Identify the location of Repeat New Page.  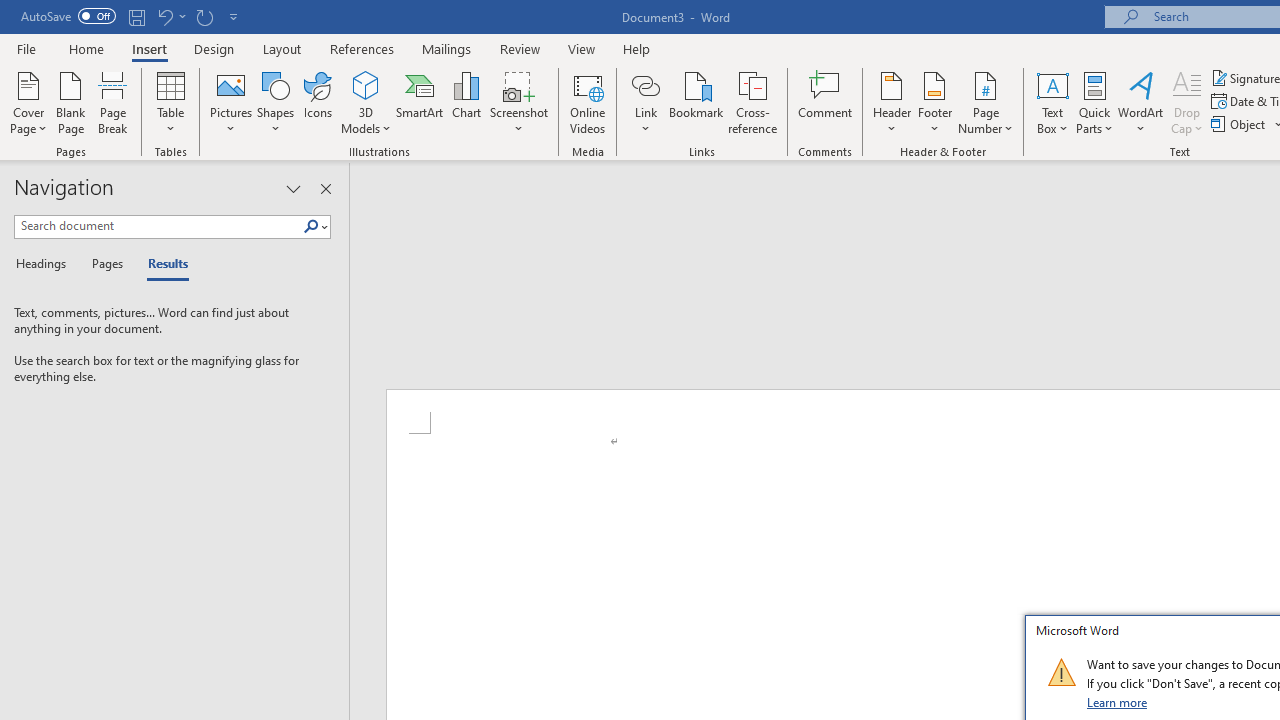
(204, 16).